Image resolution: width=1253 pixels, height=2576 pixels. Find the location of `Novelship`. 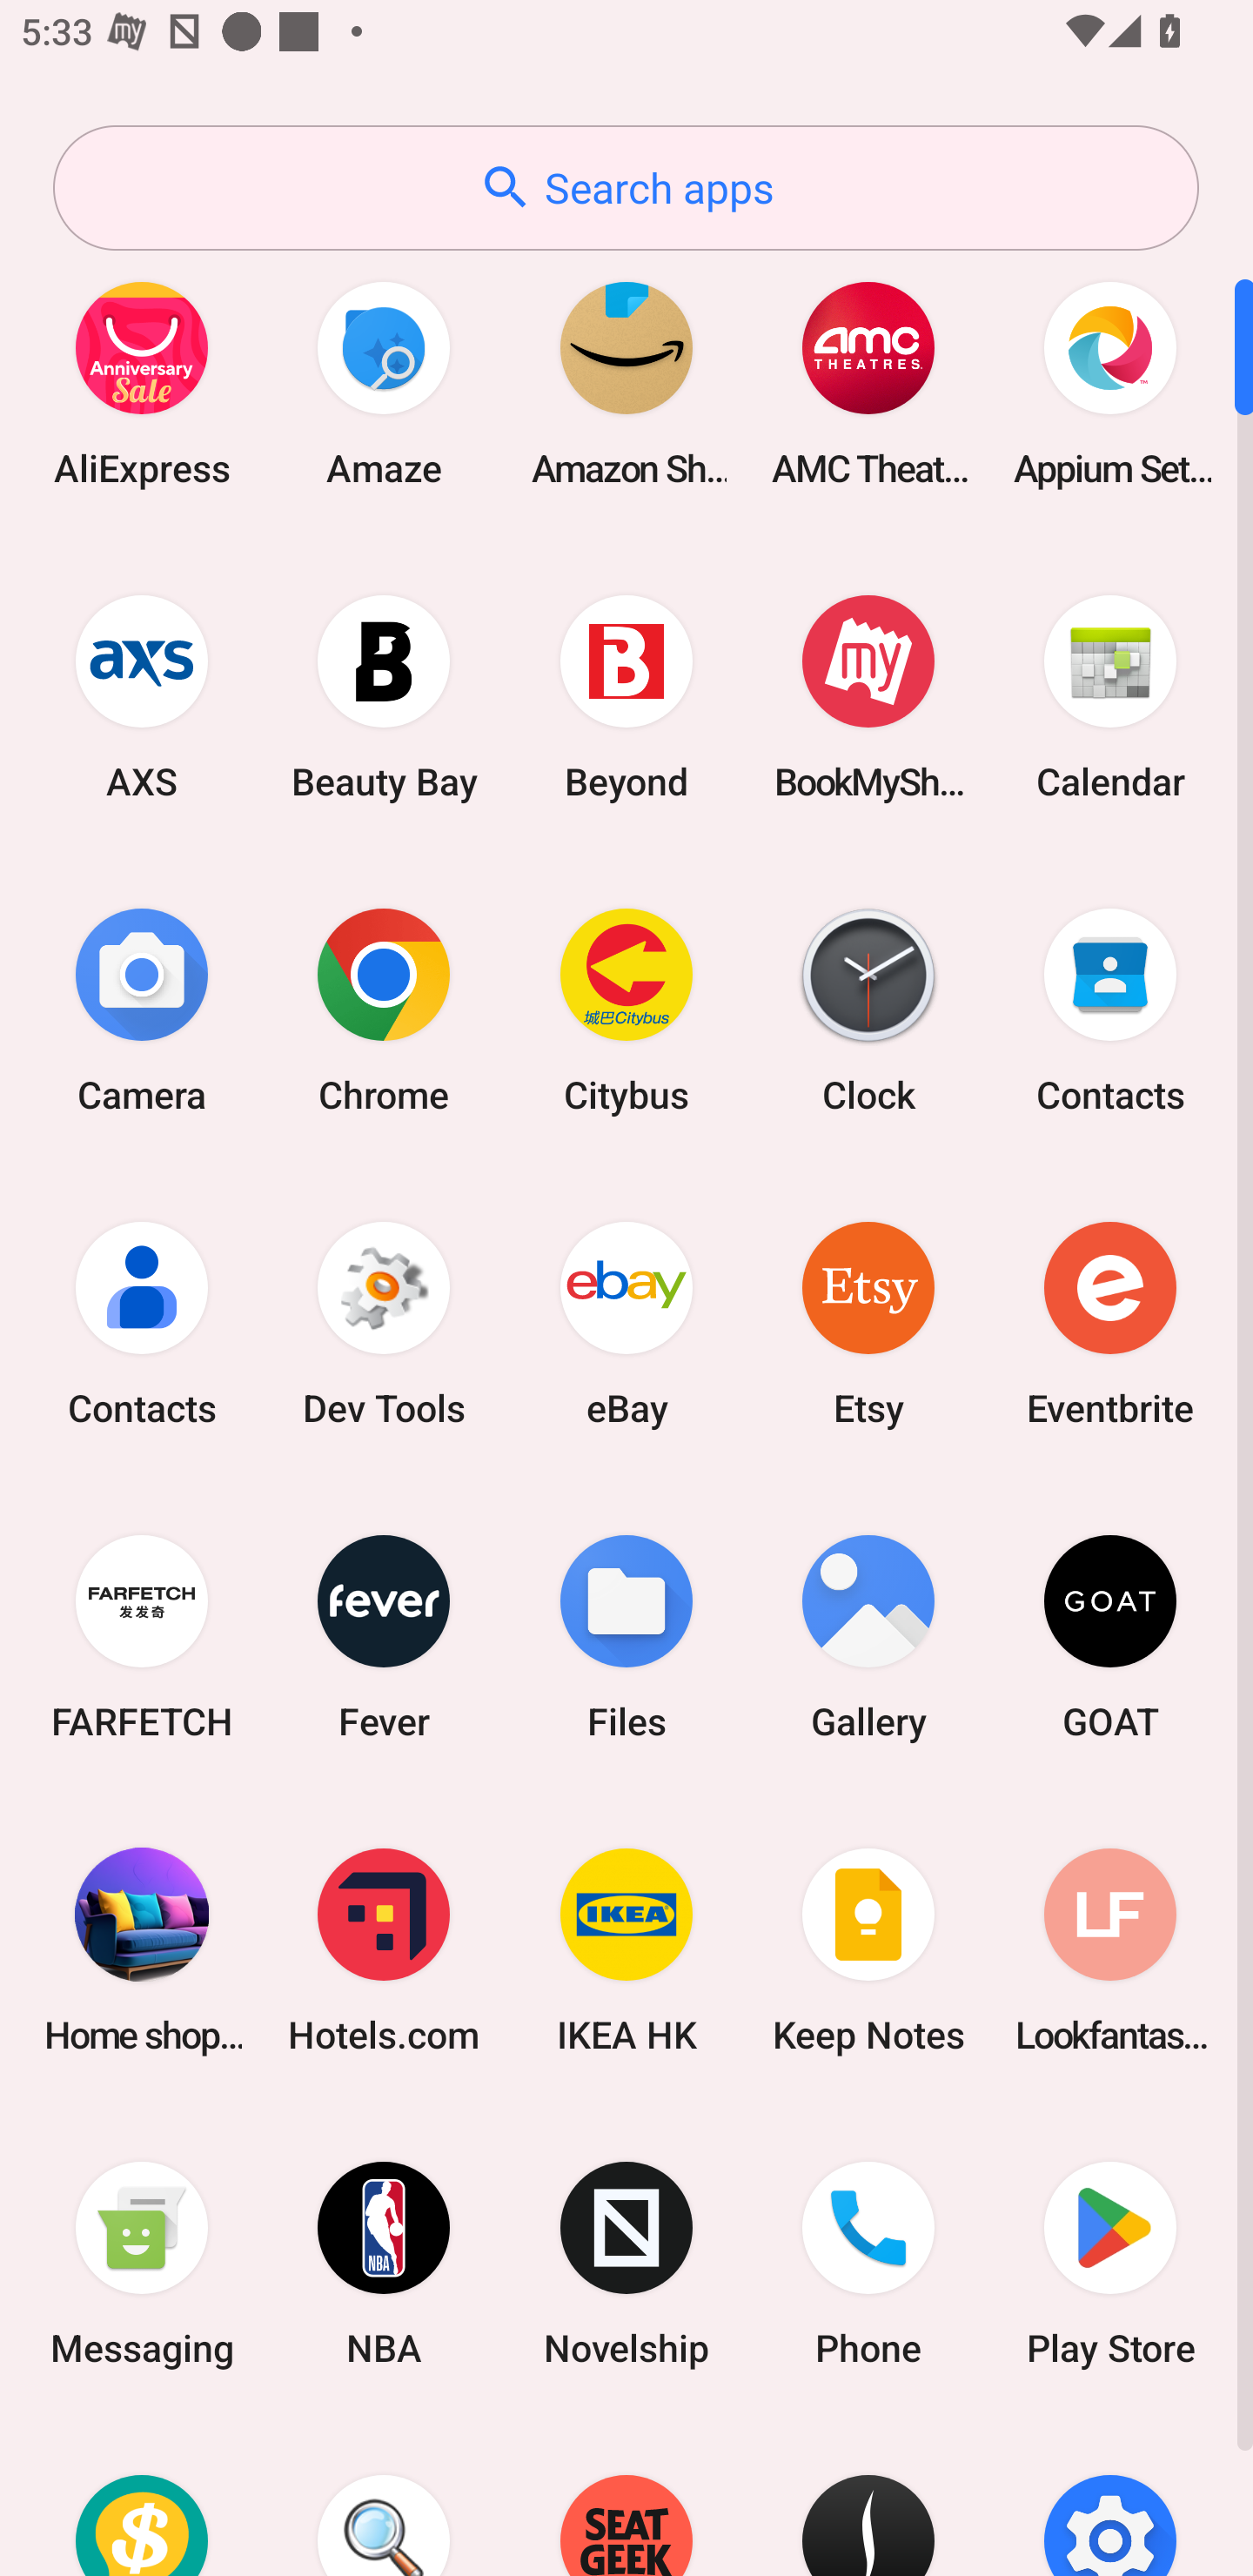

Novelship is located at coordinates (626, 2264).